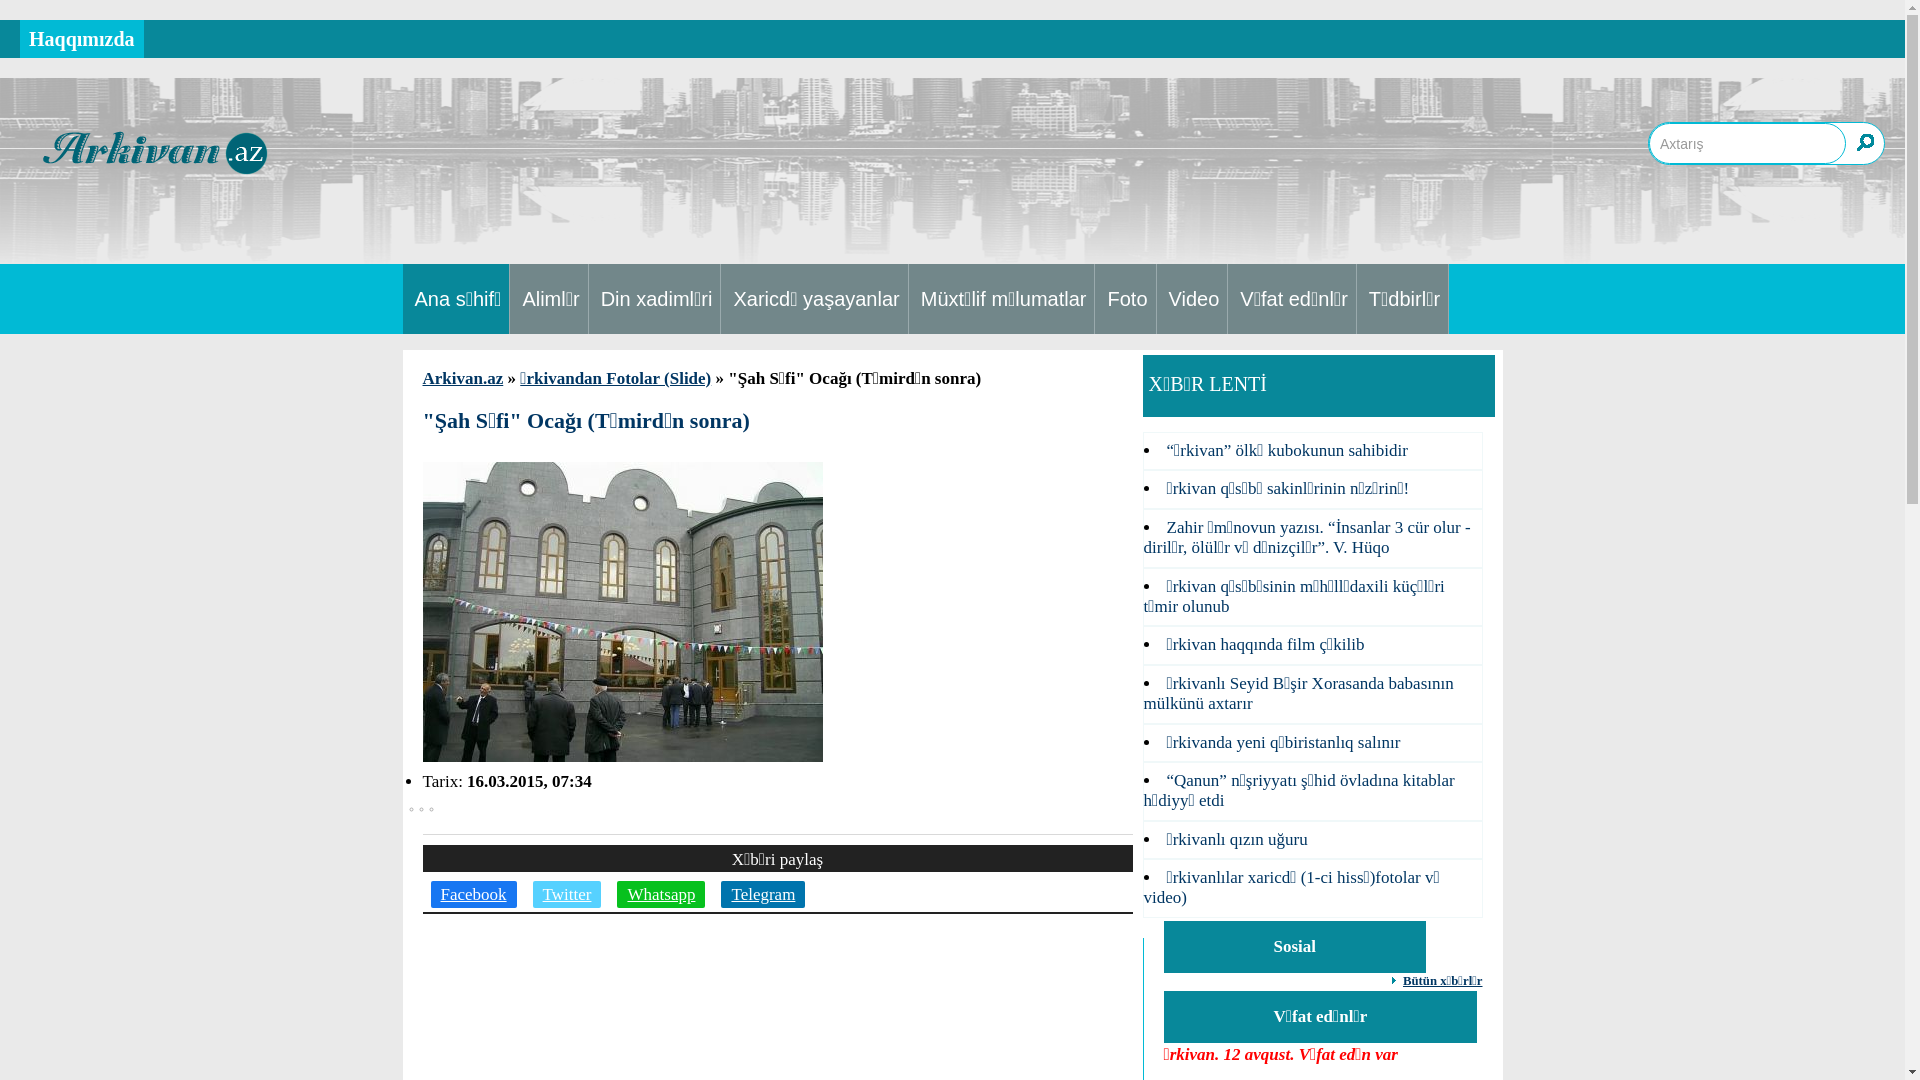 The width and height of the screenshot is (1920, 1080). Describe the element at coordinates (1865, 143) in the screenshot. I see `OK` at that location.